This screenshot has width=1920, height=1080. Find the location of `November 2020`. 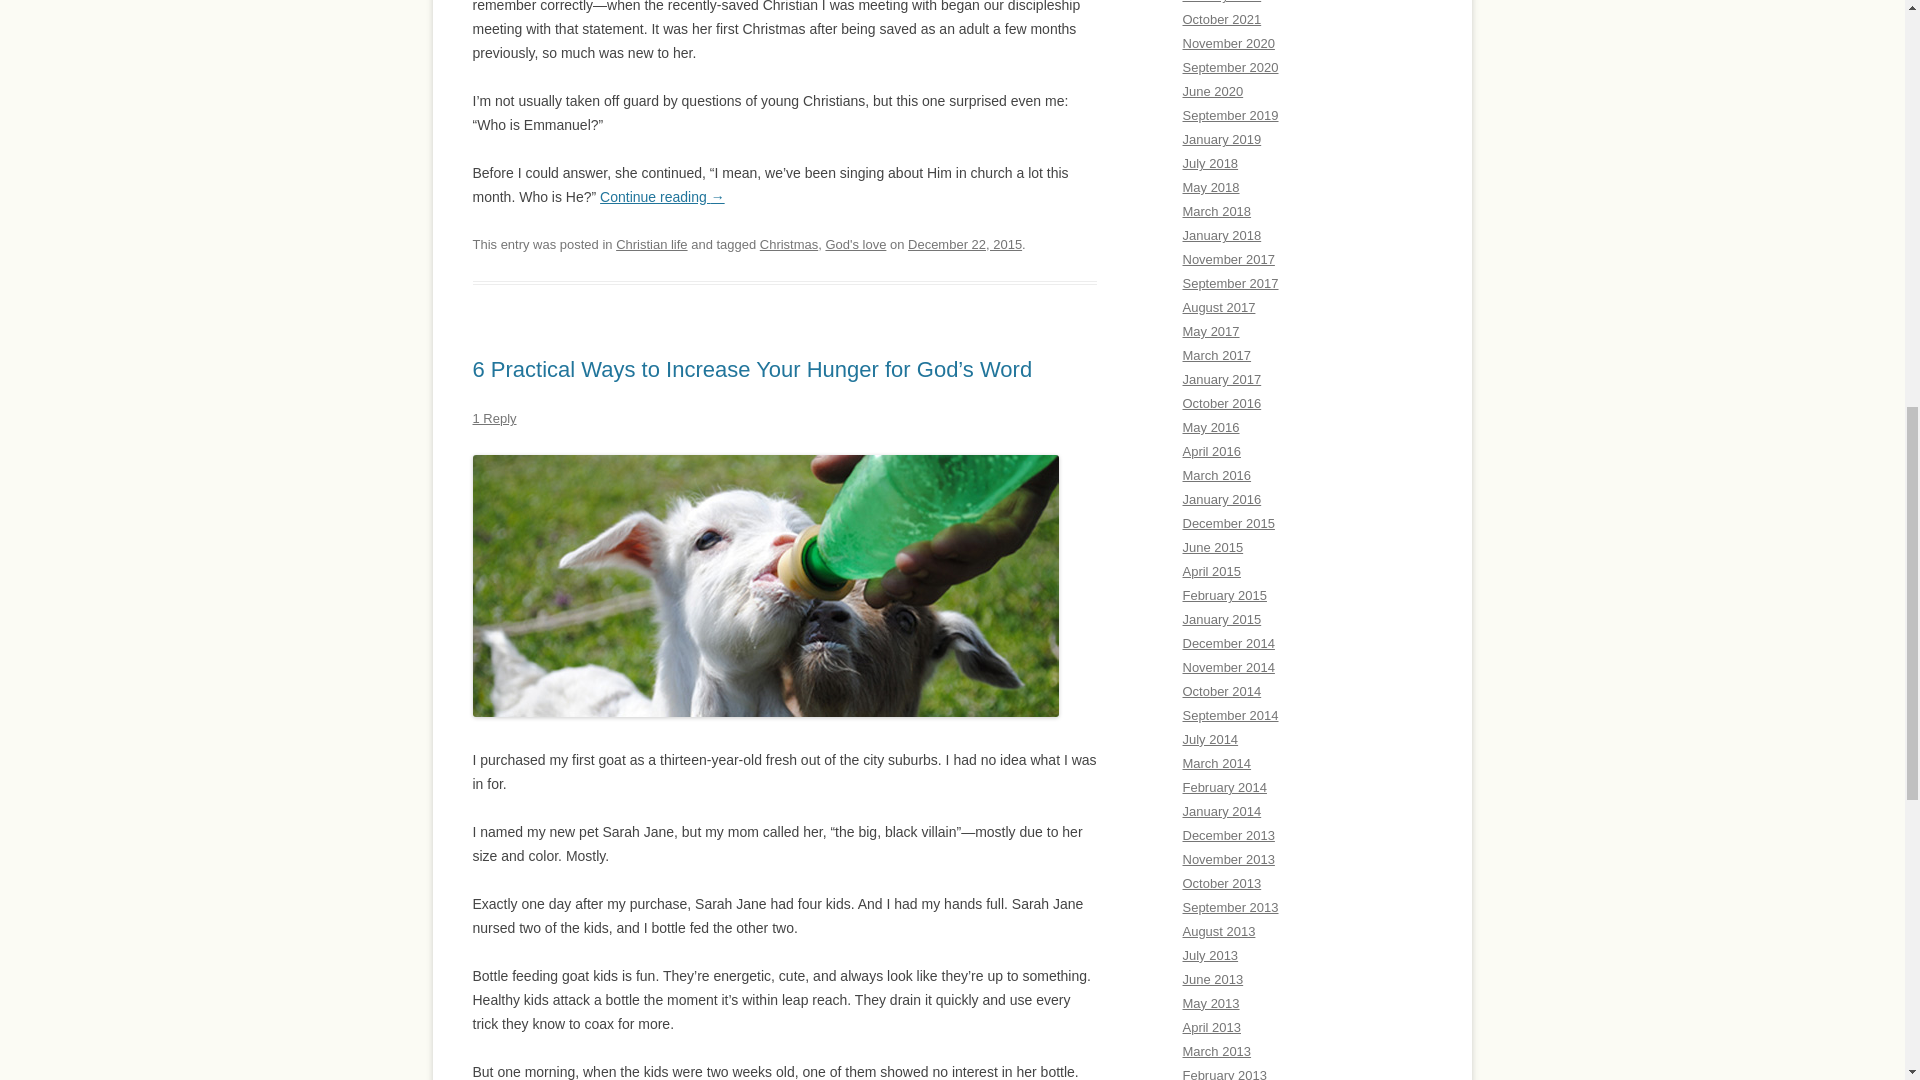

November 2020 is located at coordinates (1228, 42).